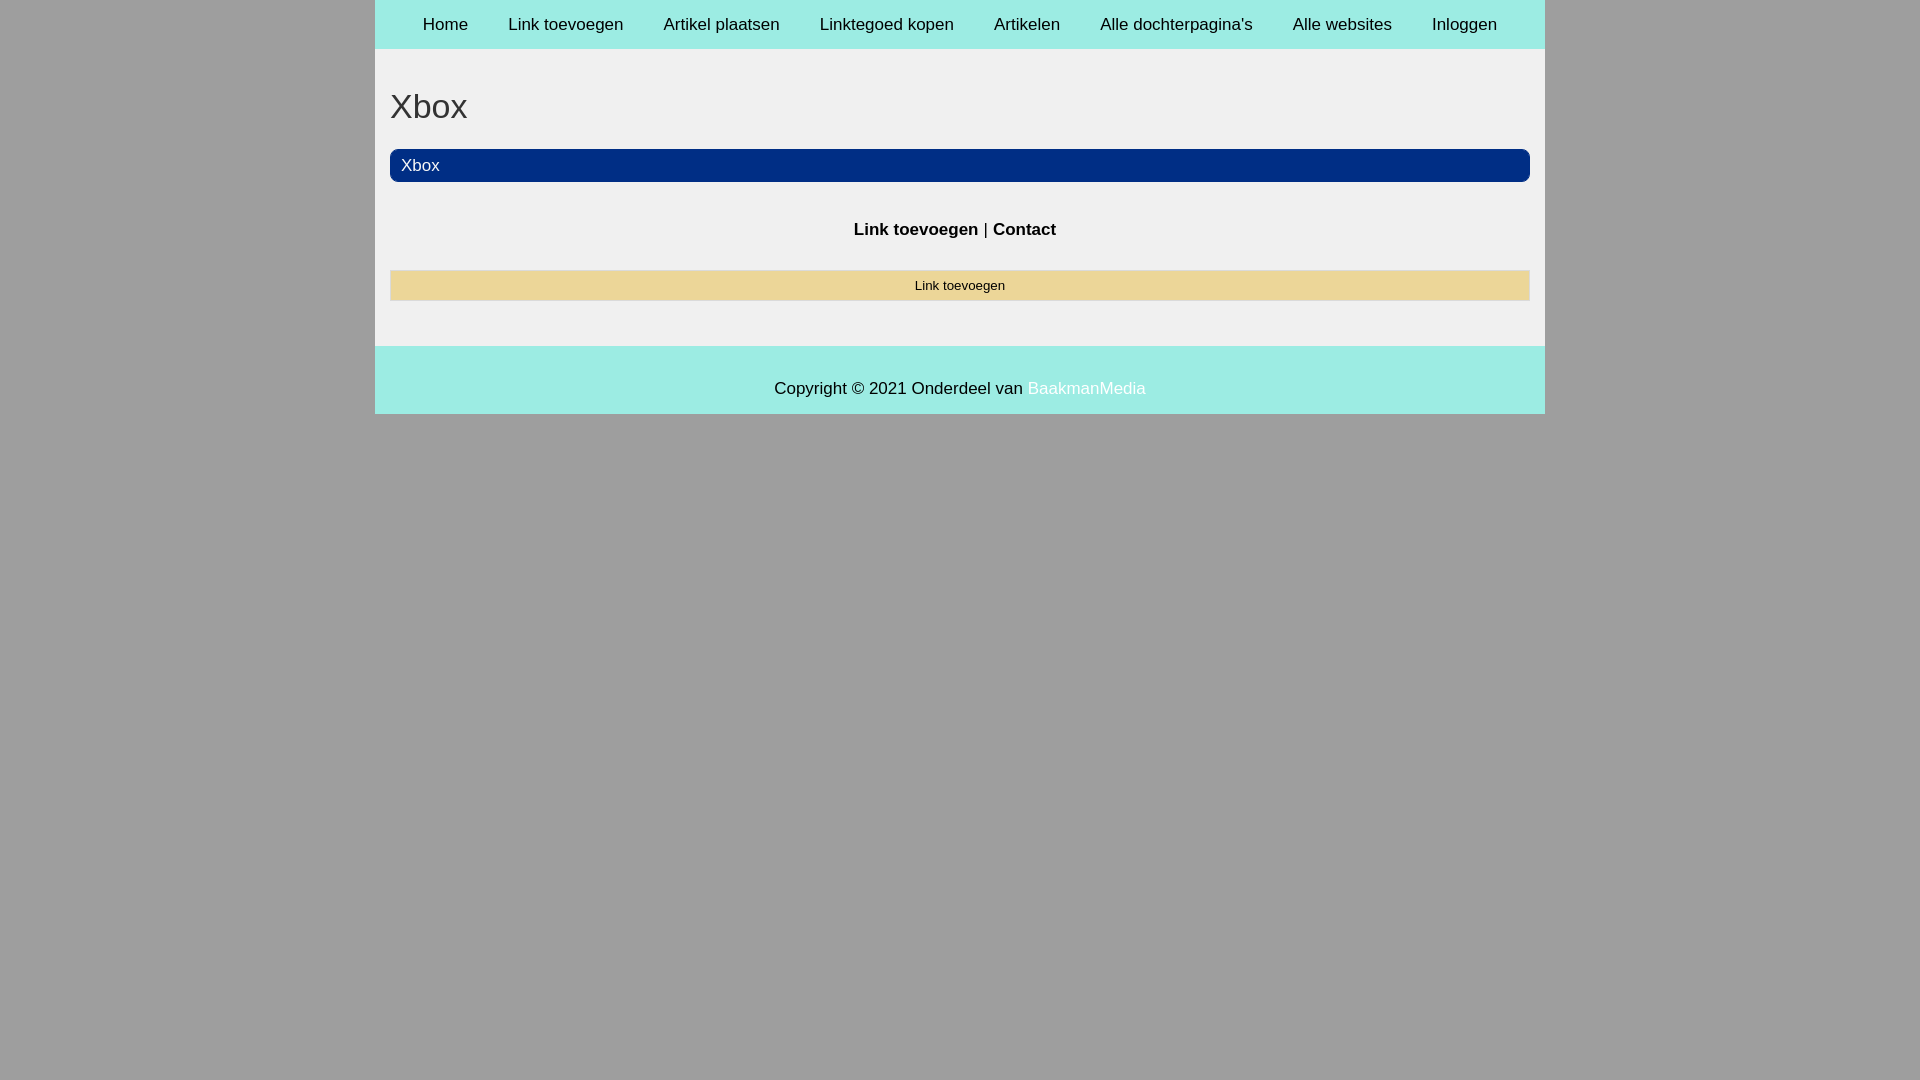 The width and height of the screenshot is (1920, 1080). What do you see at coordinates (1176, 24) in the screenshot?
I see `Alle dochterpagina's` at bounding box center [1176, 24].